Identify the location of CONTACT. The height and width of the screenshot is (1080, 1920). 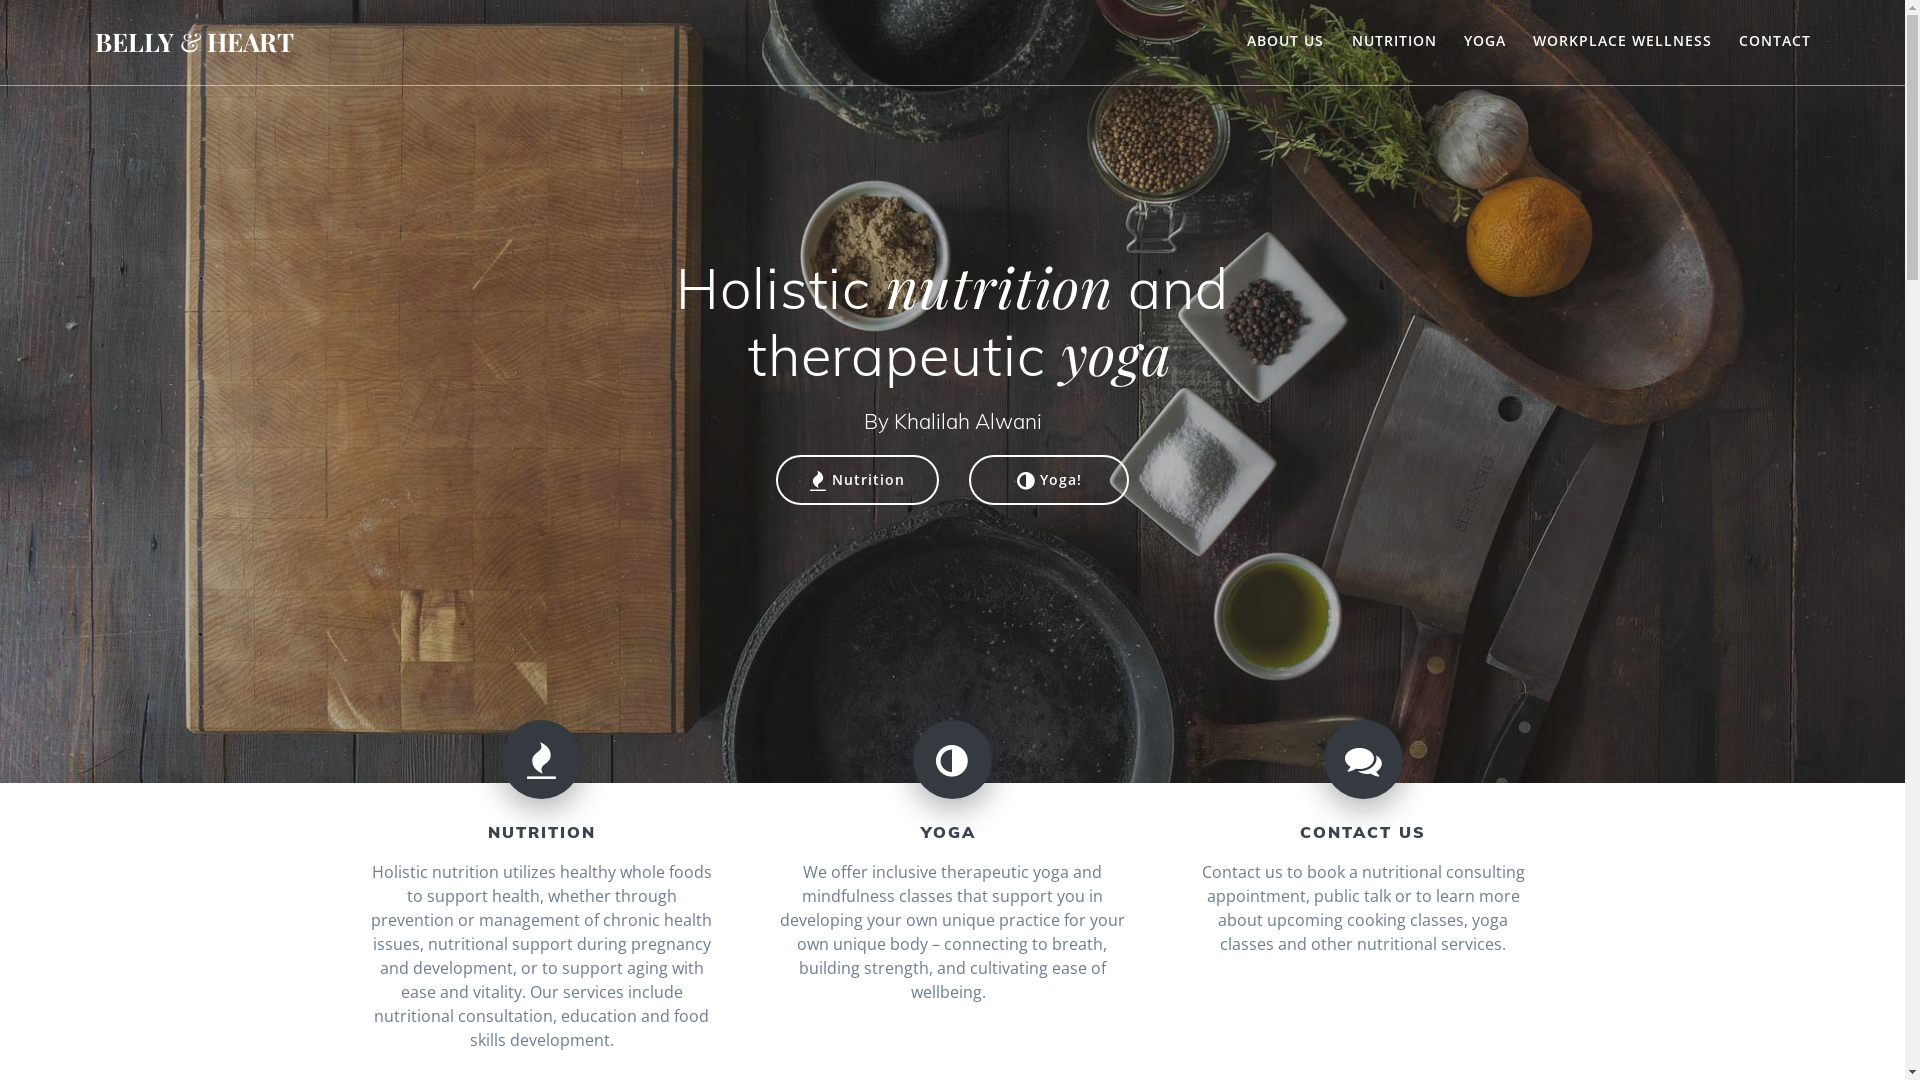
(1775, 42).